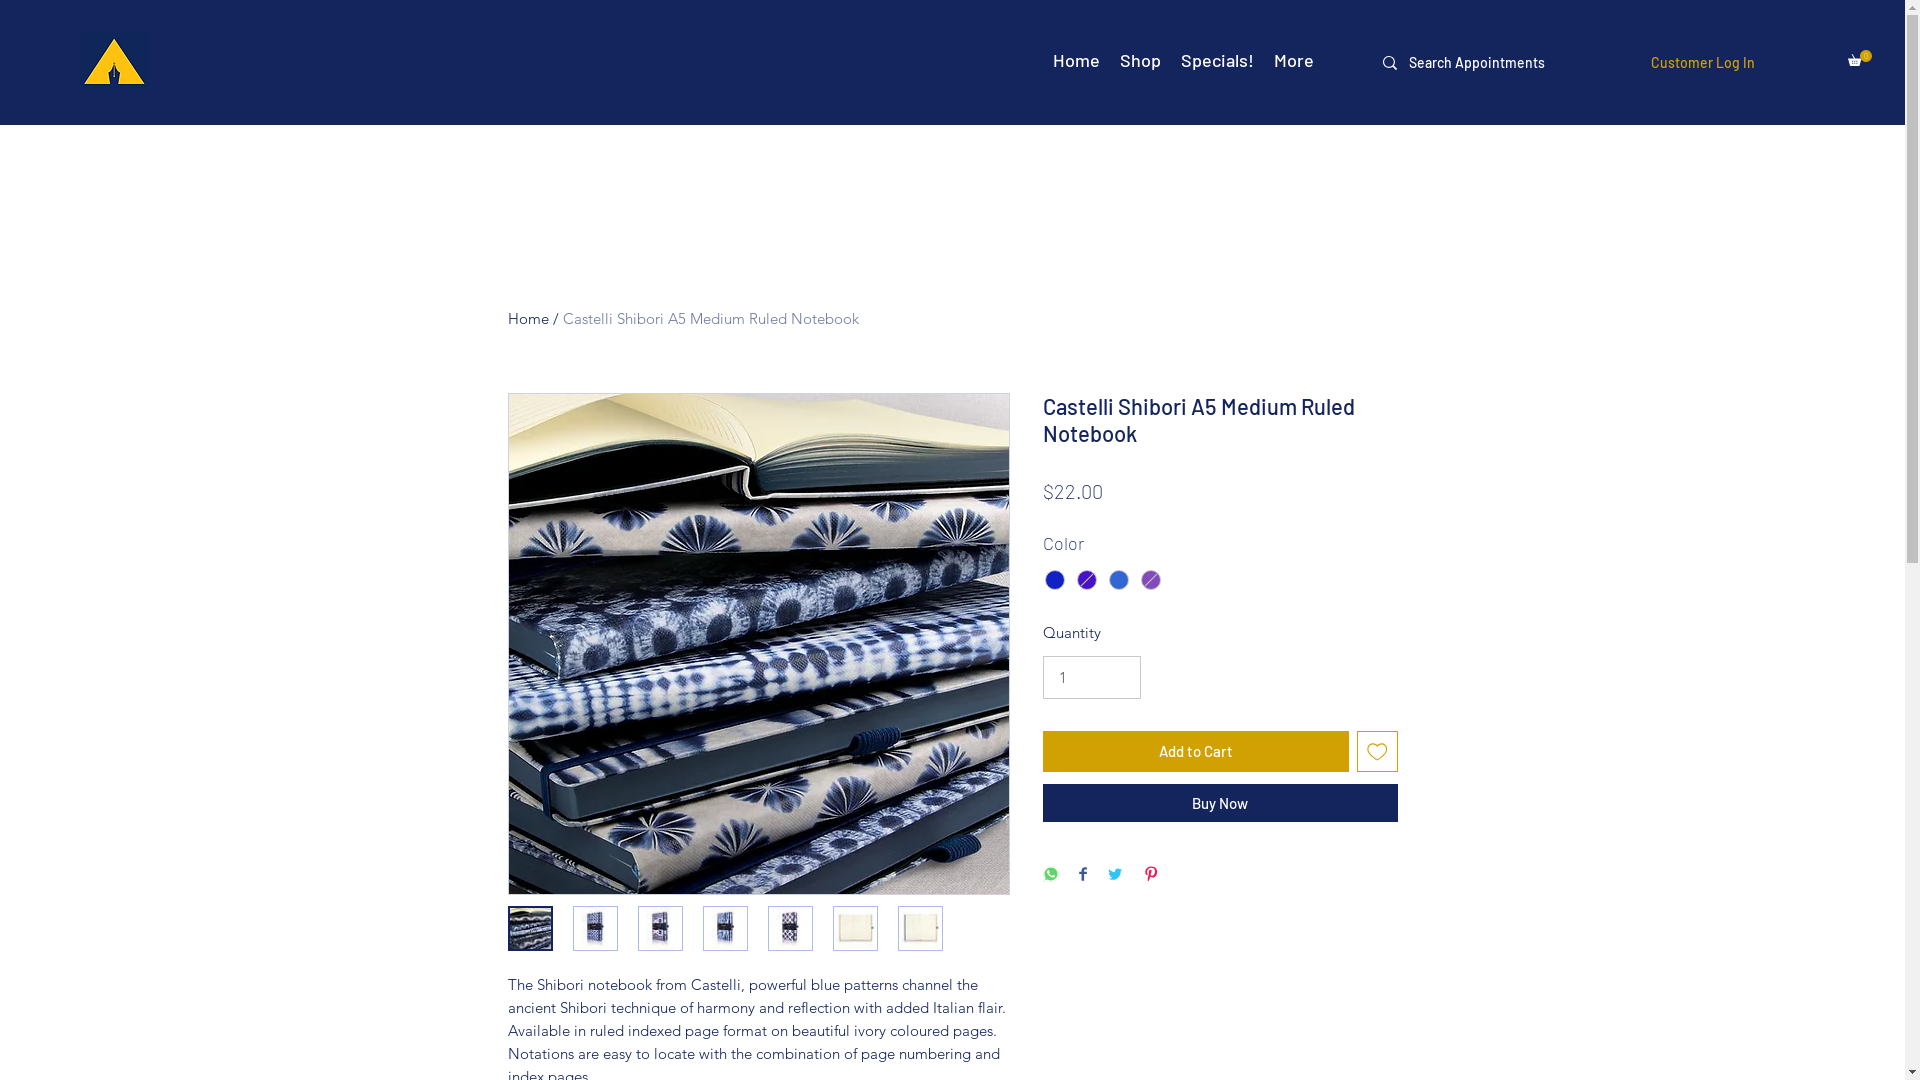  What do you see at coordinates (1196, 752) in the screenshot?
I see `Add to Cart` at bounding box center [1196, 752].